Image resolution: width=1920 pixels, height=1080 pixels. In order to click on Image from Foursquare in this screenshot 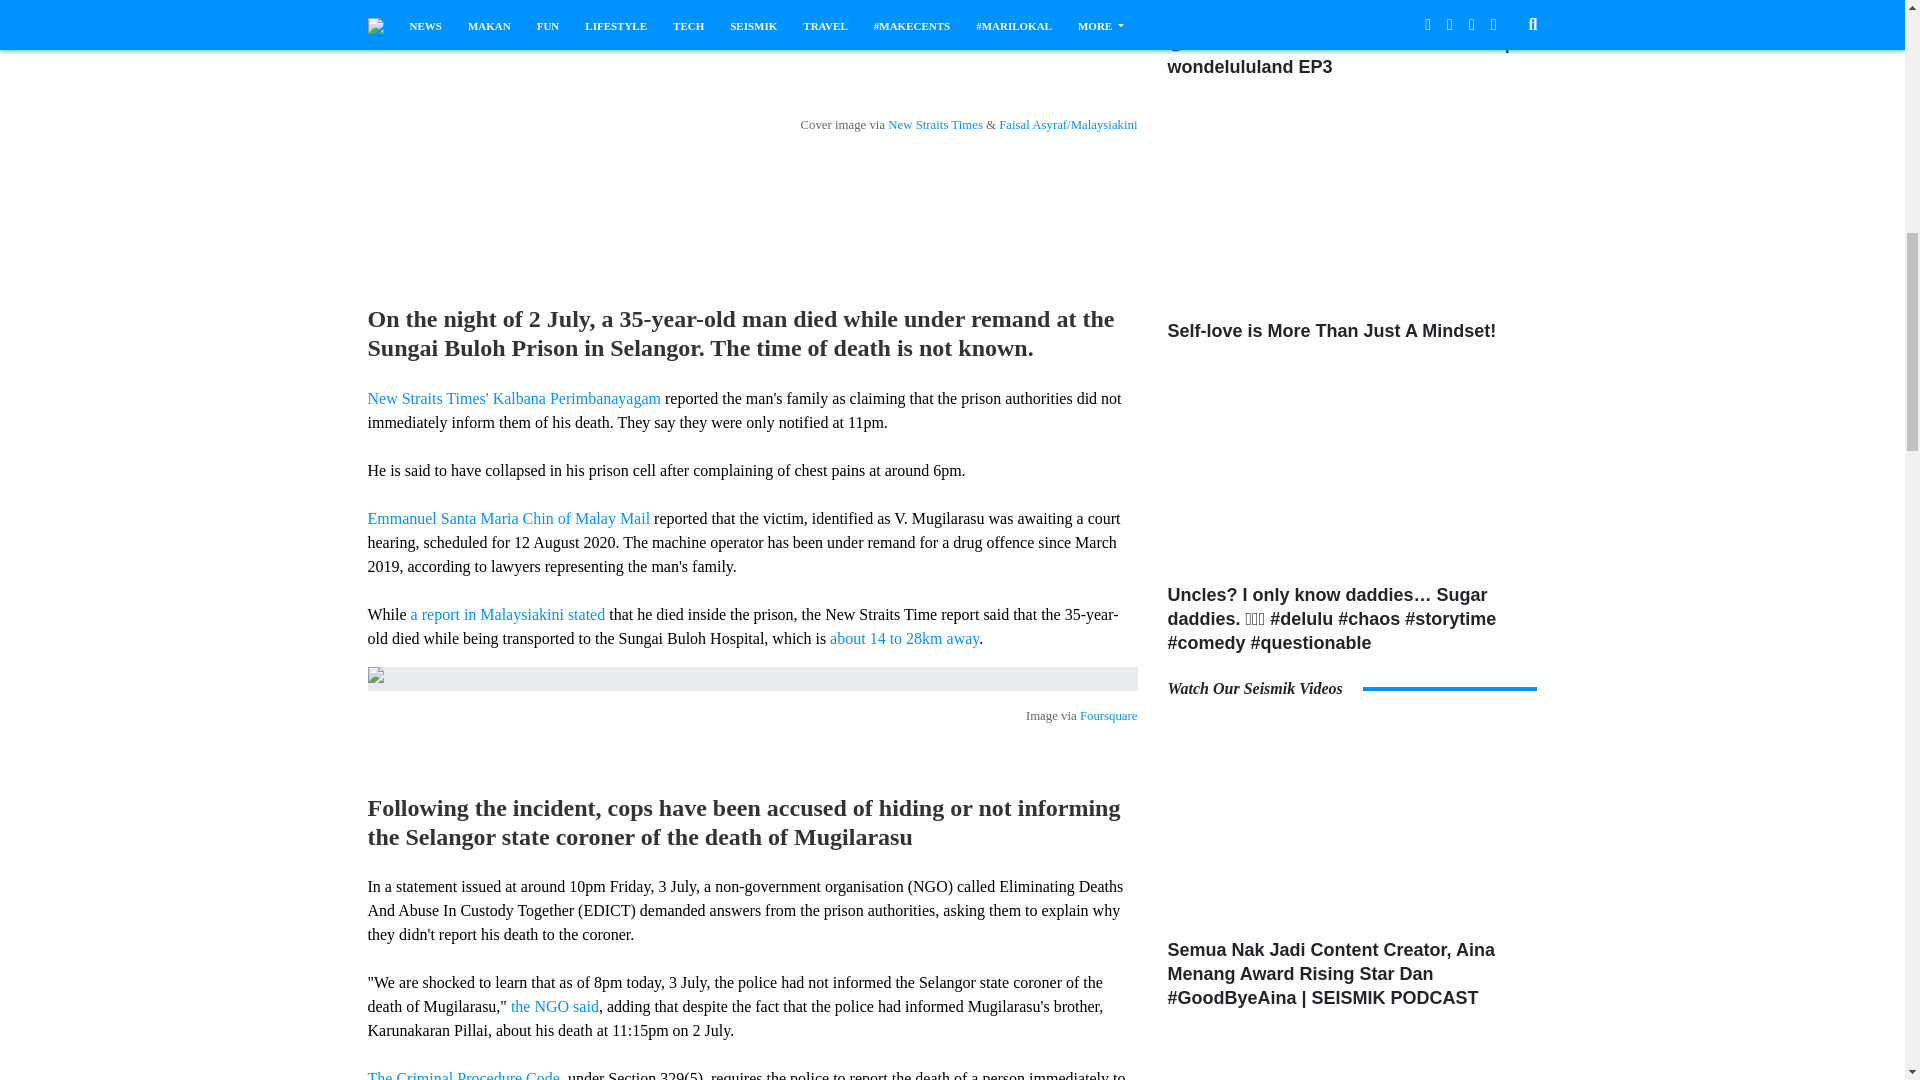, I will do `click(753, 679)`.